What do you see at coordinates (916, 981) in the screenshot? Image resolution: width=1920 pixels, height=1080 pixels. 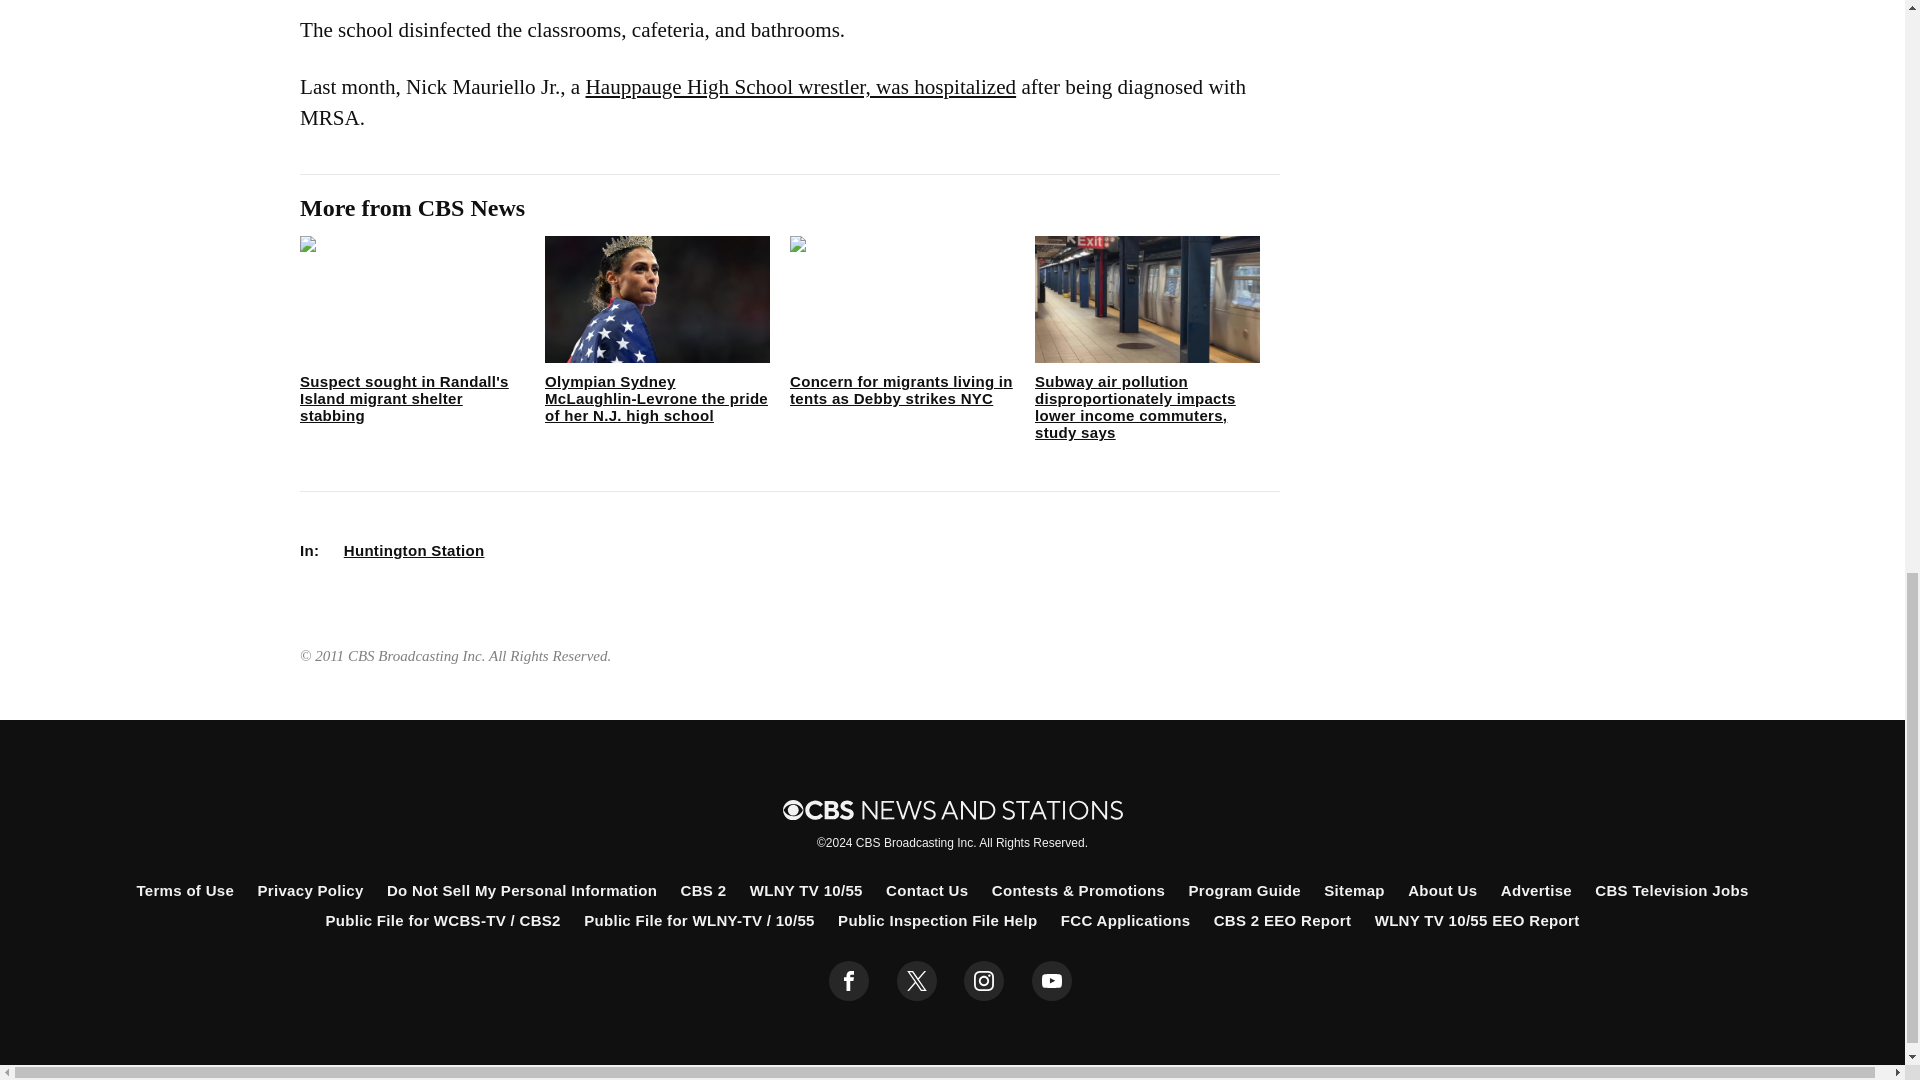 I see `twitter` at bounding box center [916, 981].